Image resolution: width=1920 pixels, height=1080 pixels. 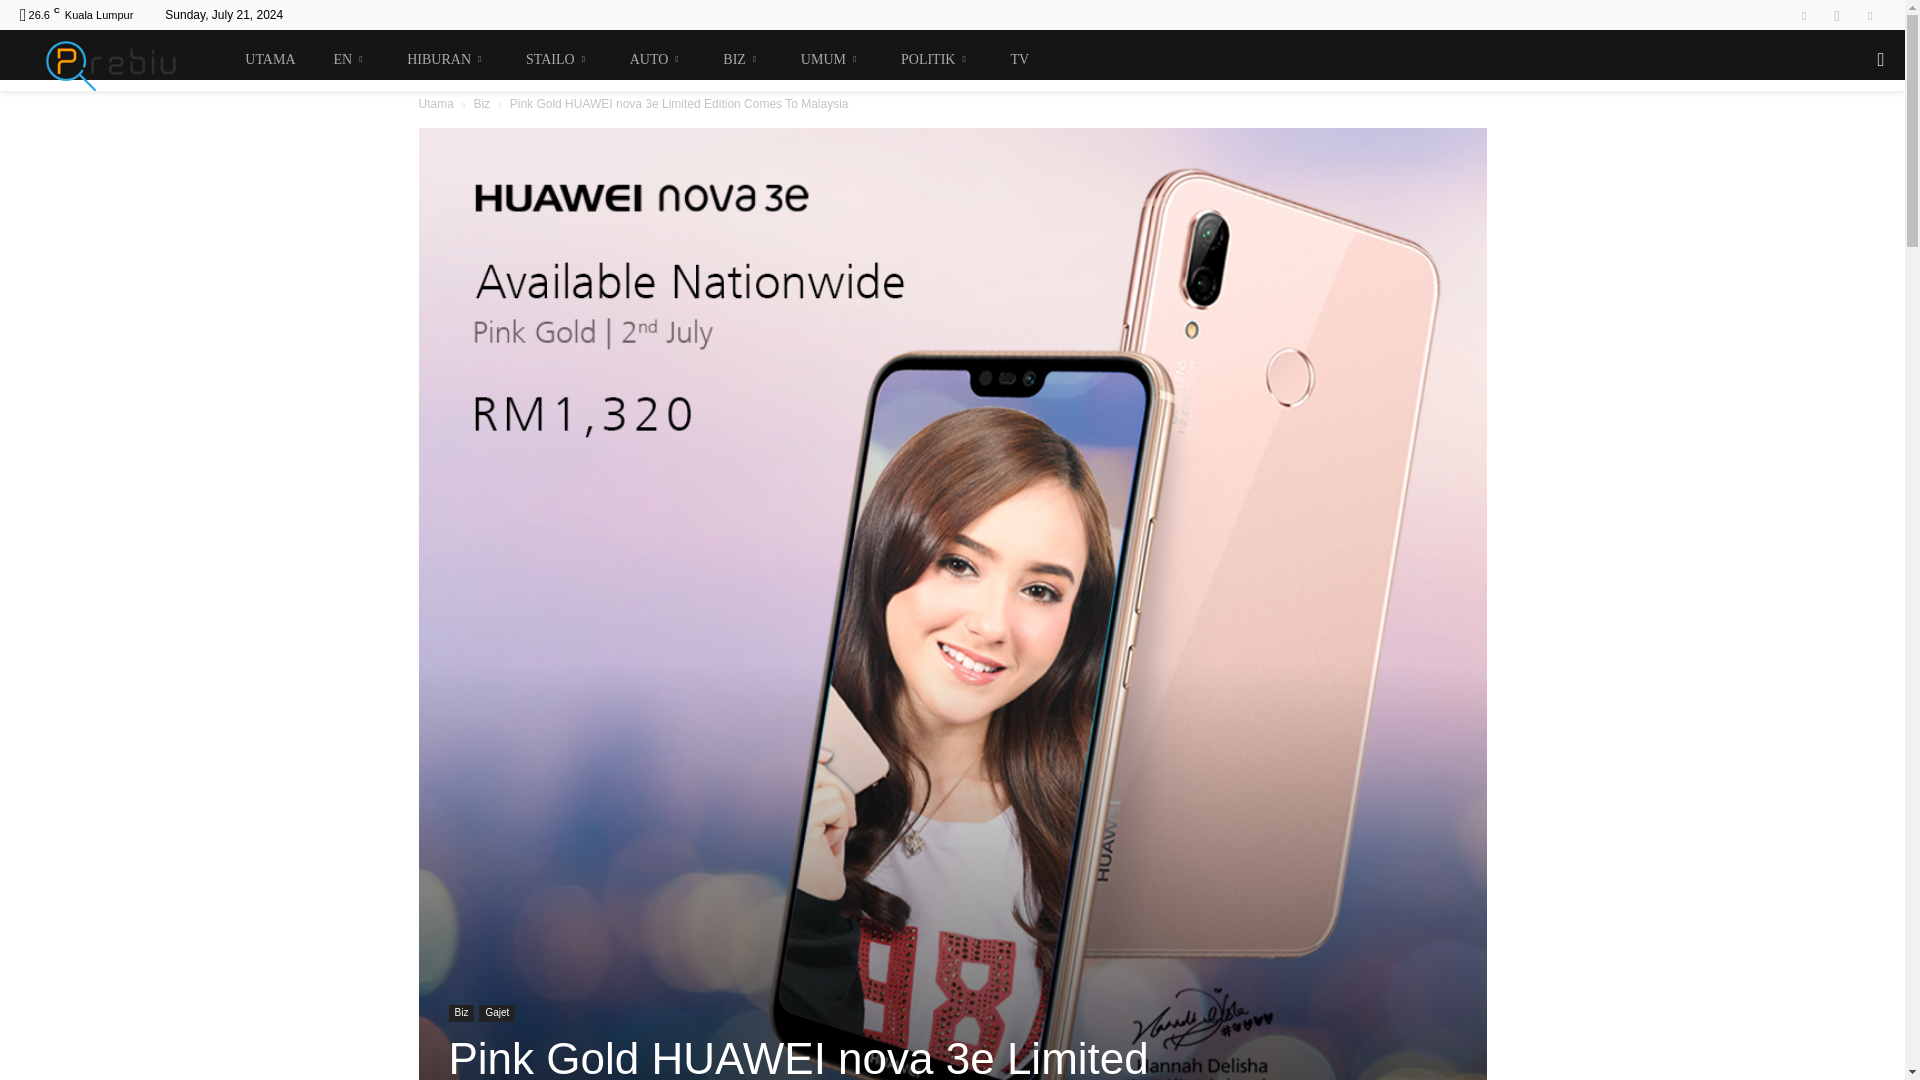 I want to click on Twitter, so click(x=1870, y=15).